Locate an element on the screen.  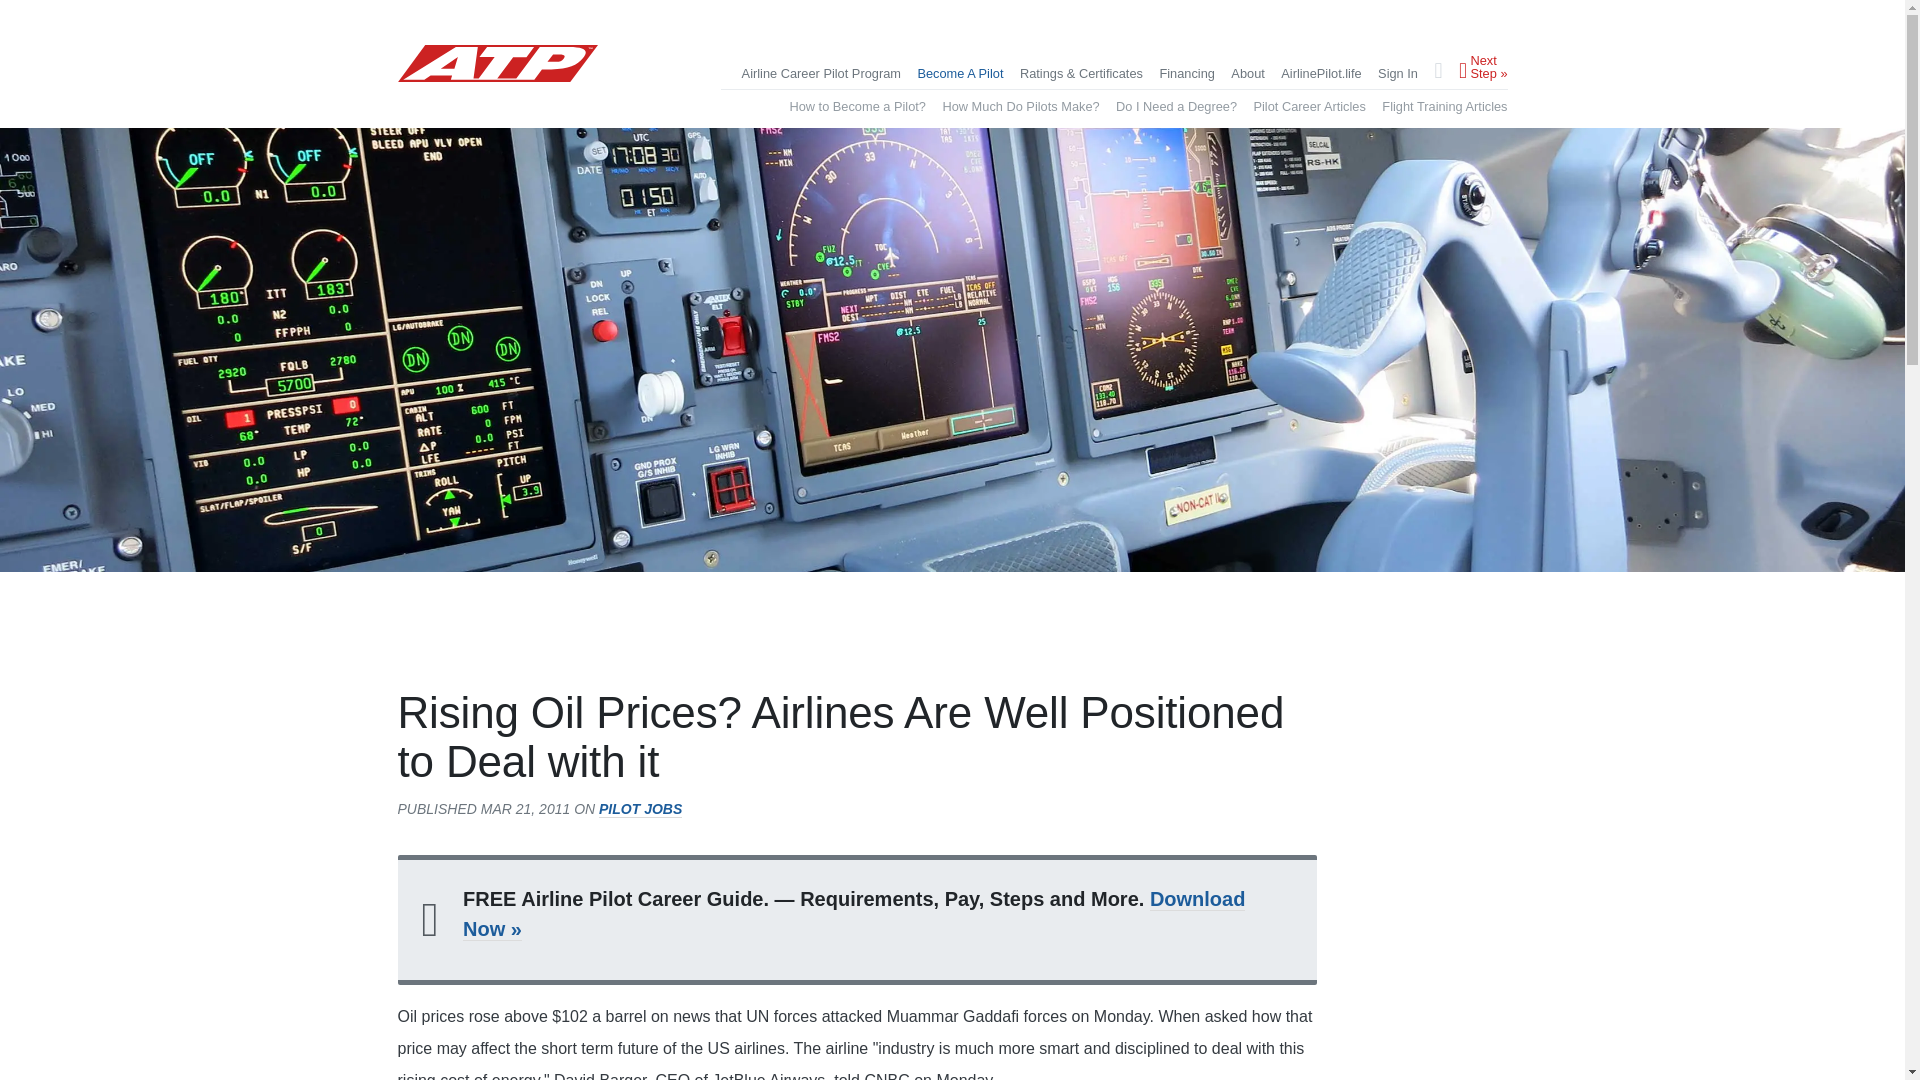
How Much Do Pilots Make? is located at coordinates (1020, 106).